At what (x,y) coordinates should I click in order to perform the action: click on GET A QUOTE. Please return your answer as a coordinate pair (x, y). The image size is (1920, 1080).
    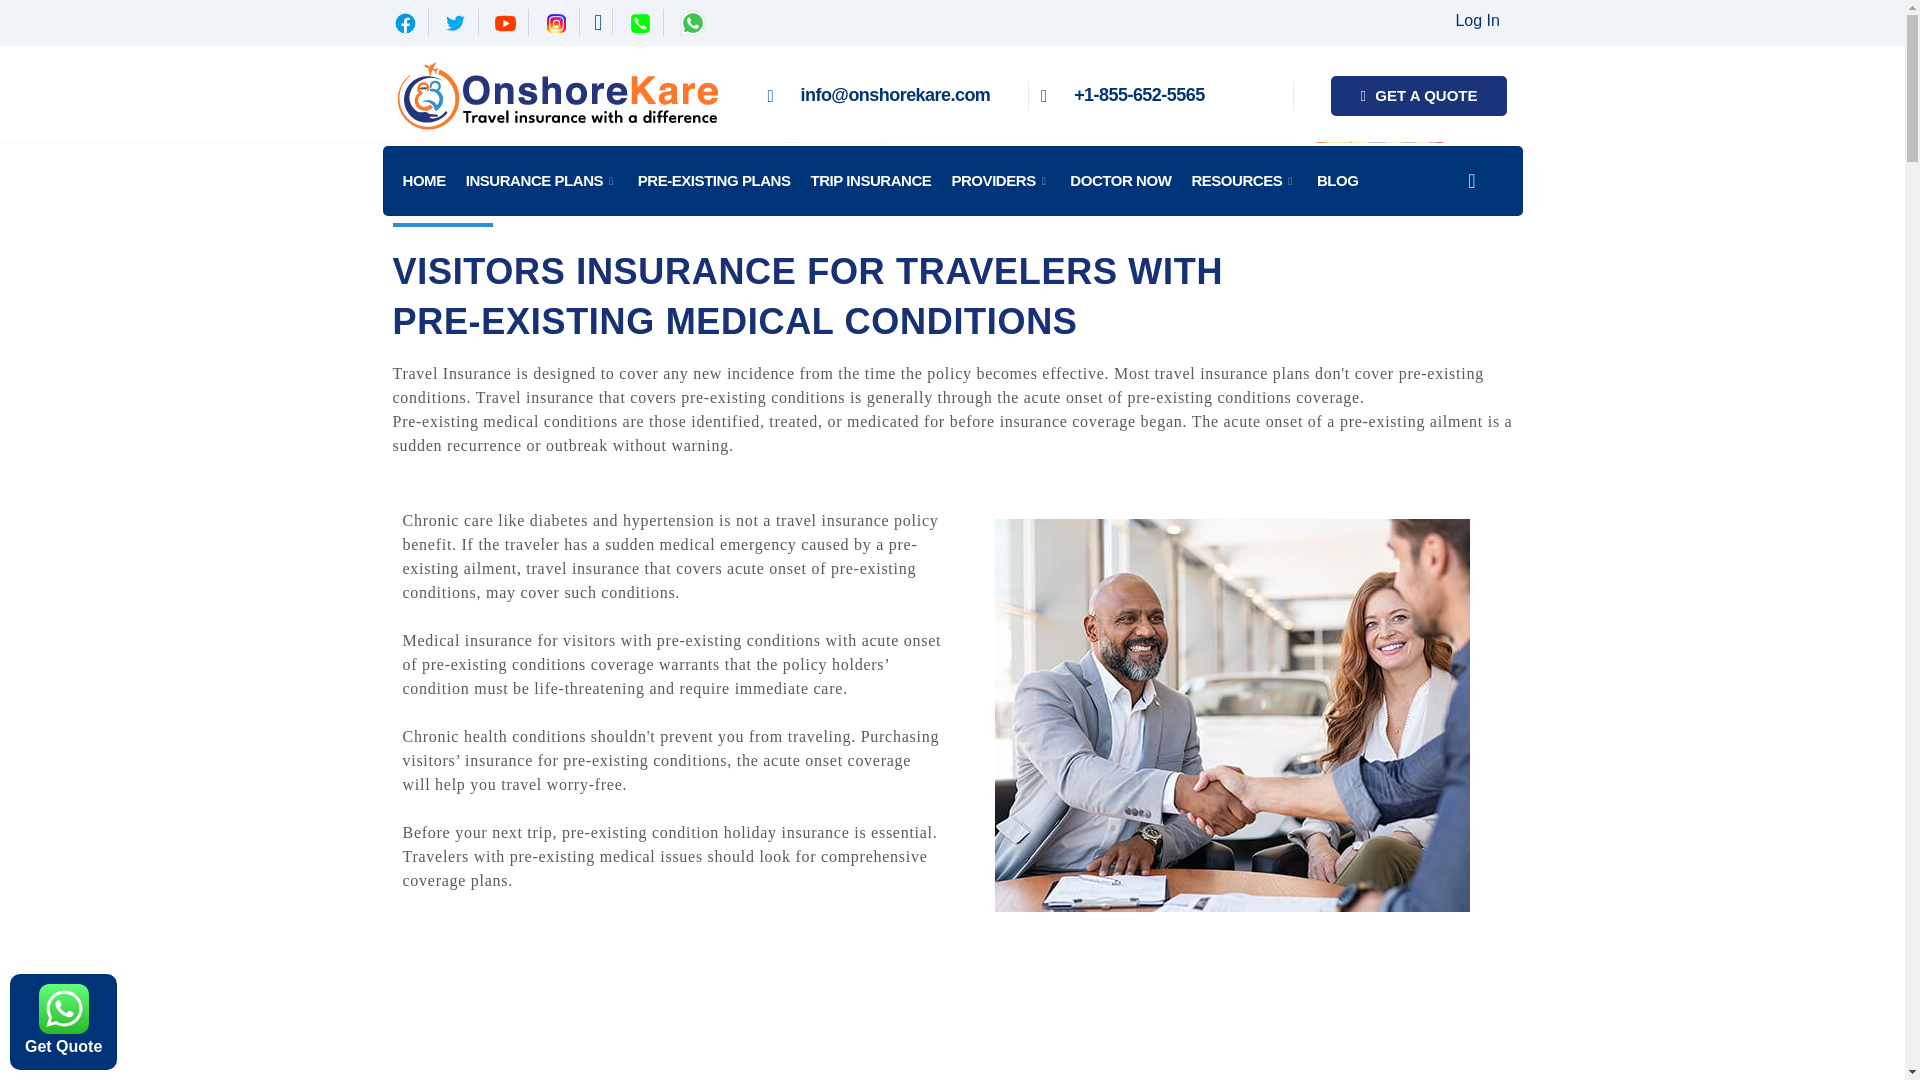
    Looking at the image, I should click on (1418, 96).